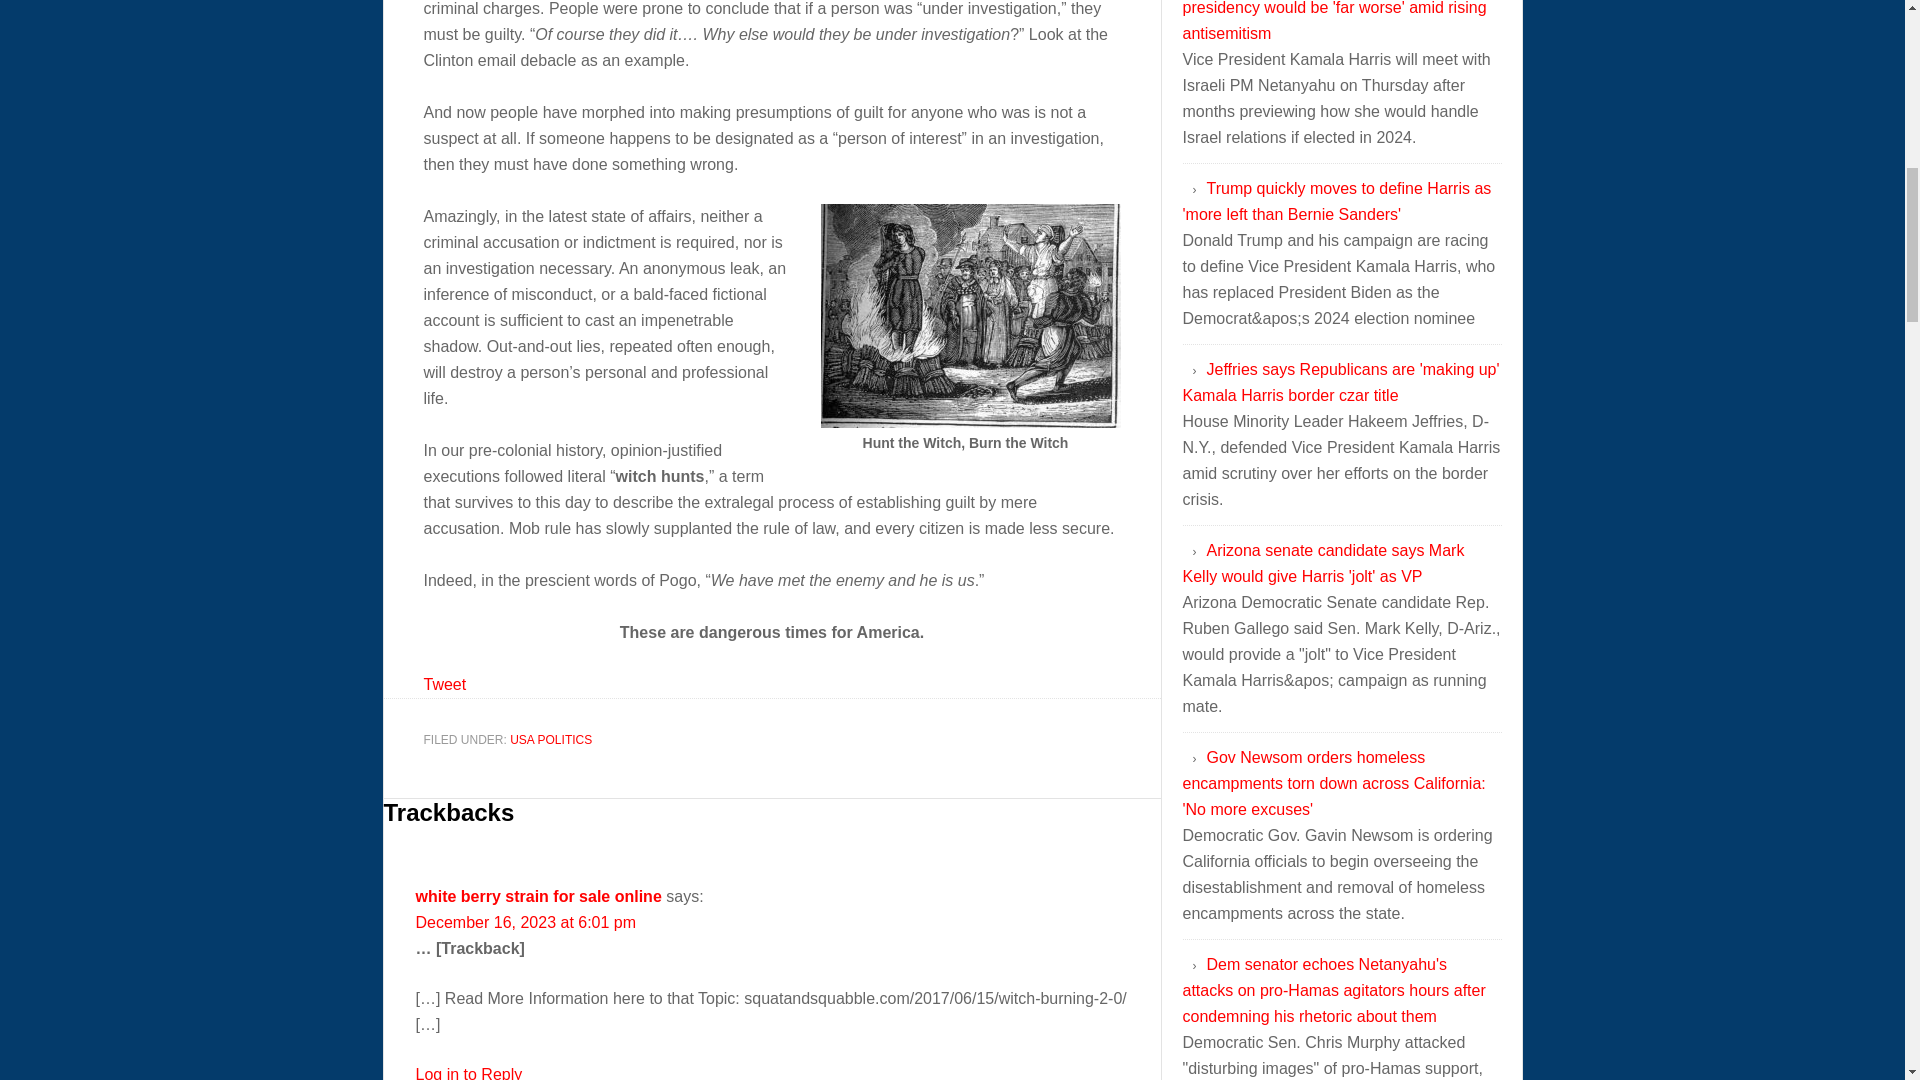 This screenshot has width=1920, height=1080. What do you see at coordinates (539, 896) in the screenshot?
I see `white berry strain for sale online` at bounding box center [539, 896].